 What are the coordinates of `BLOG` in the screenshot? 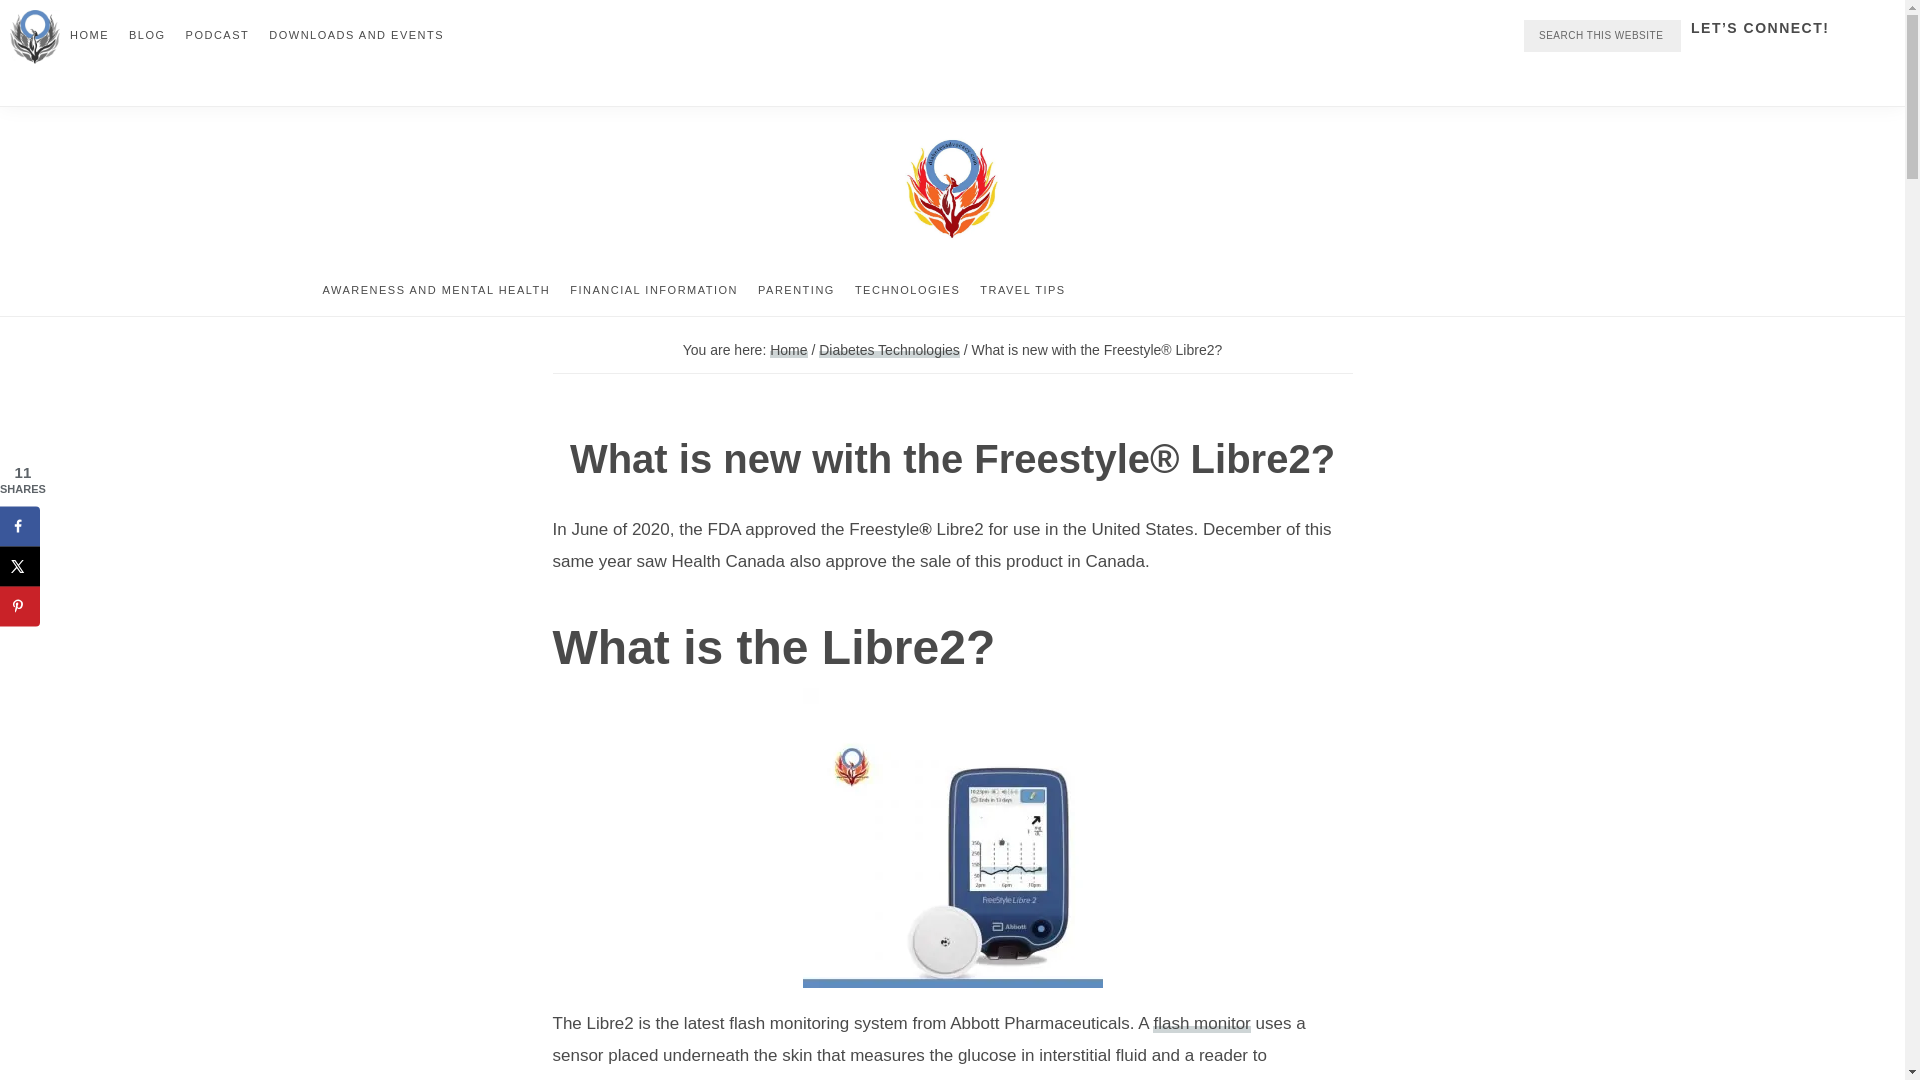 It's located at (148, 34).